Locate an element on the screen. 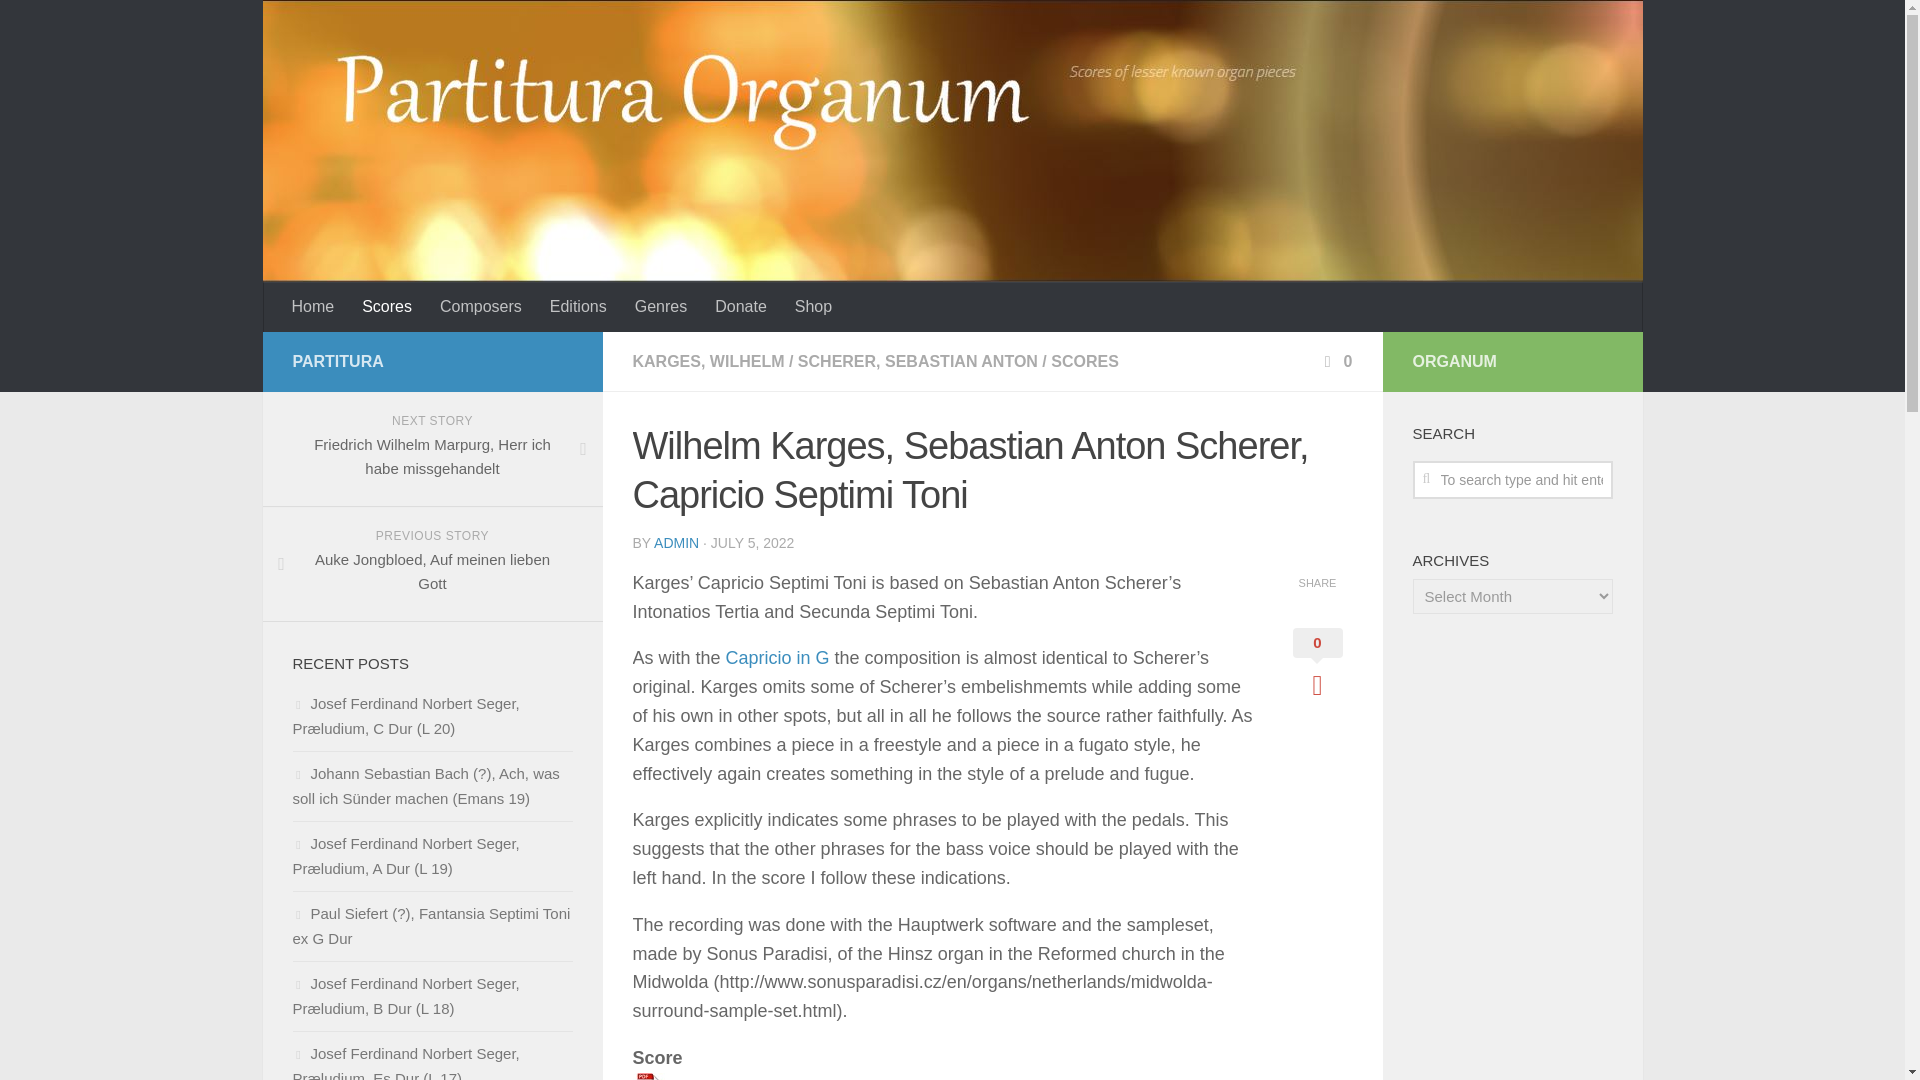 This screenshot has height=1080, width=1920. Scores is located at coordinates (386, 306).